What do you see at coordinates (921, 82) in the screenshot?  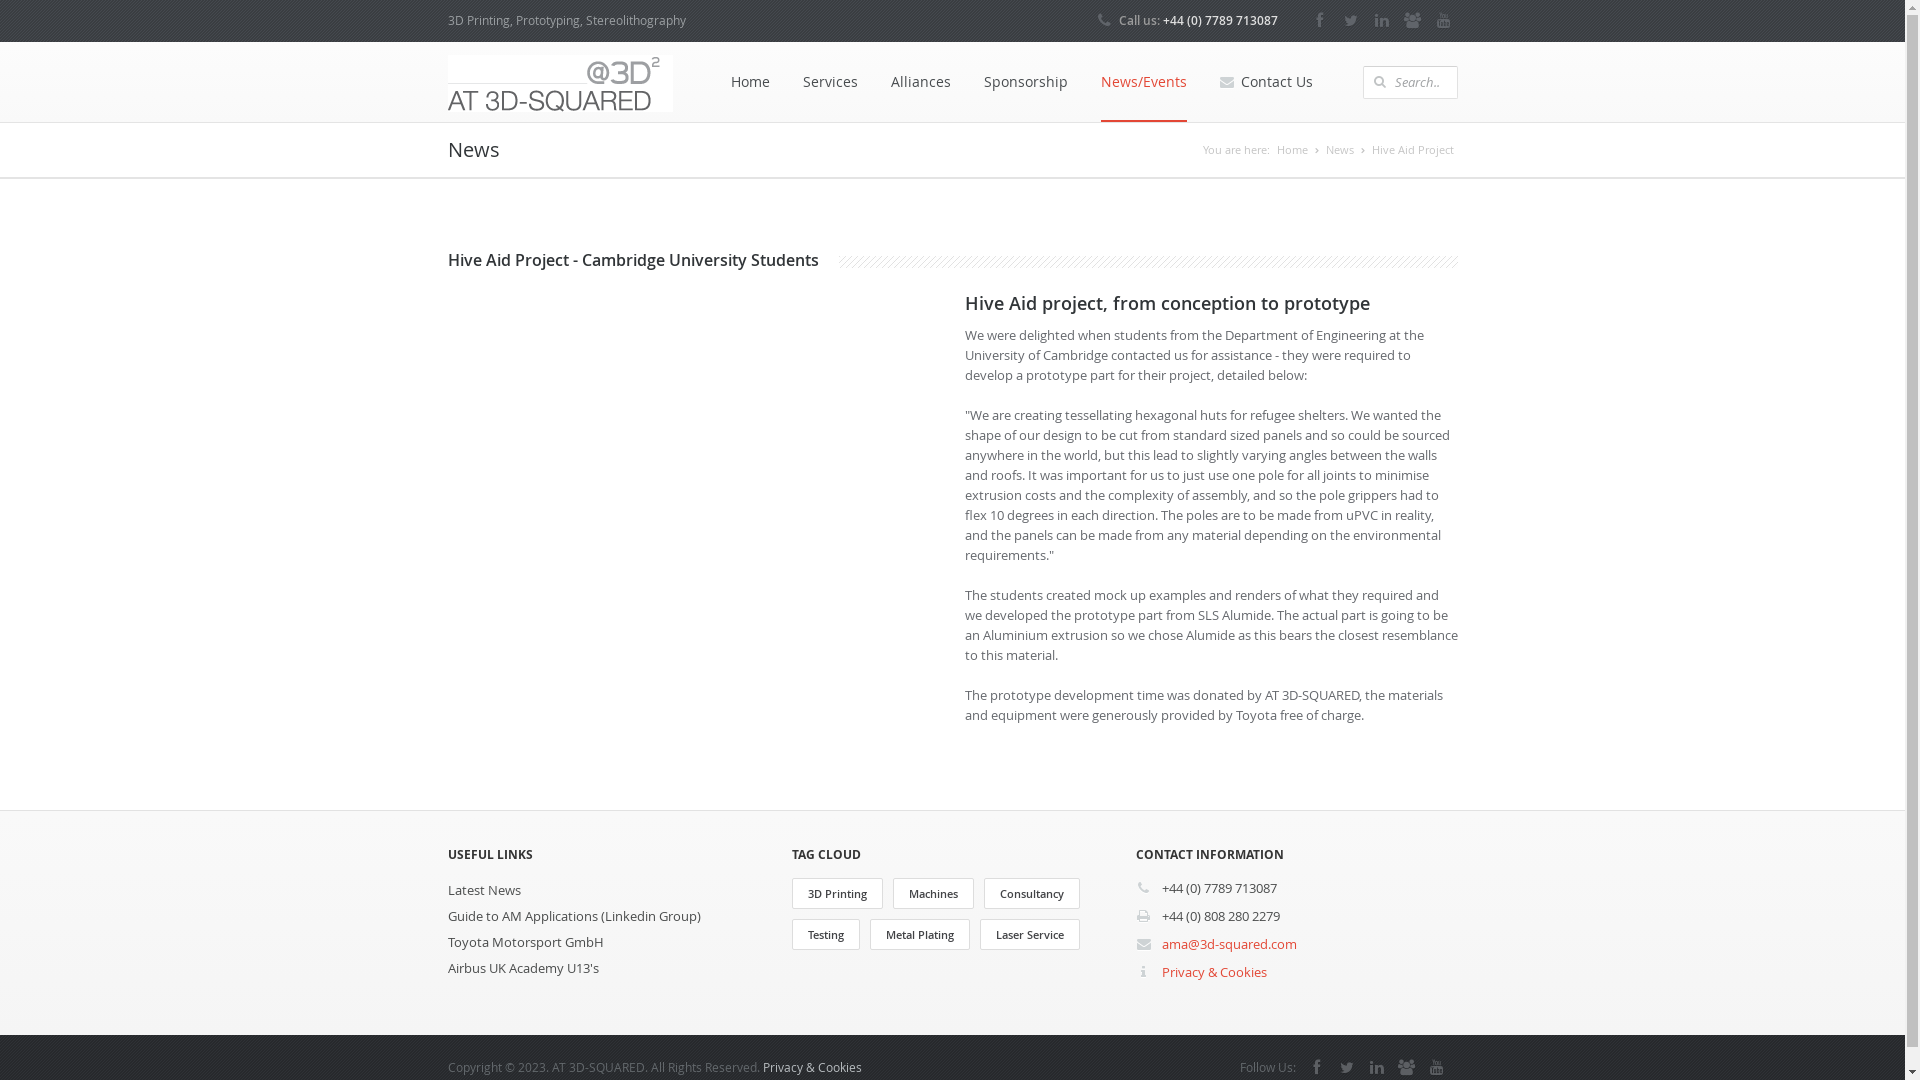 I see `Alliances` at bounding box center [921, 82].